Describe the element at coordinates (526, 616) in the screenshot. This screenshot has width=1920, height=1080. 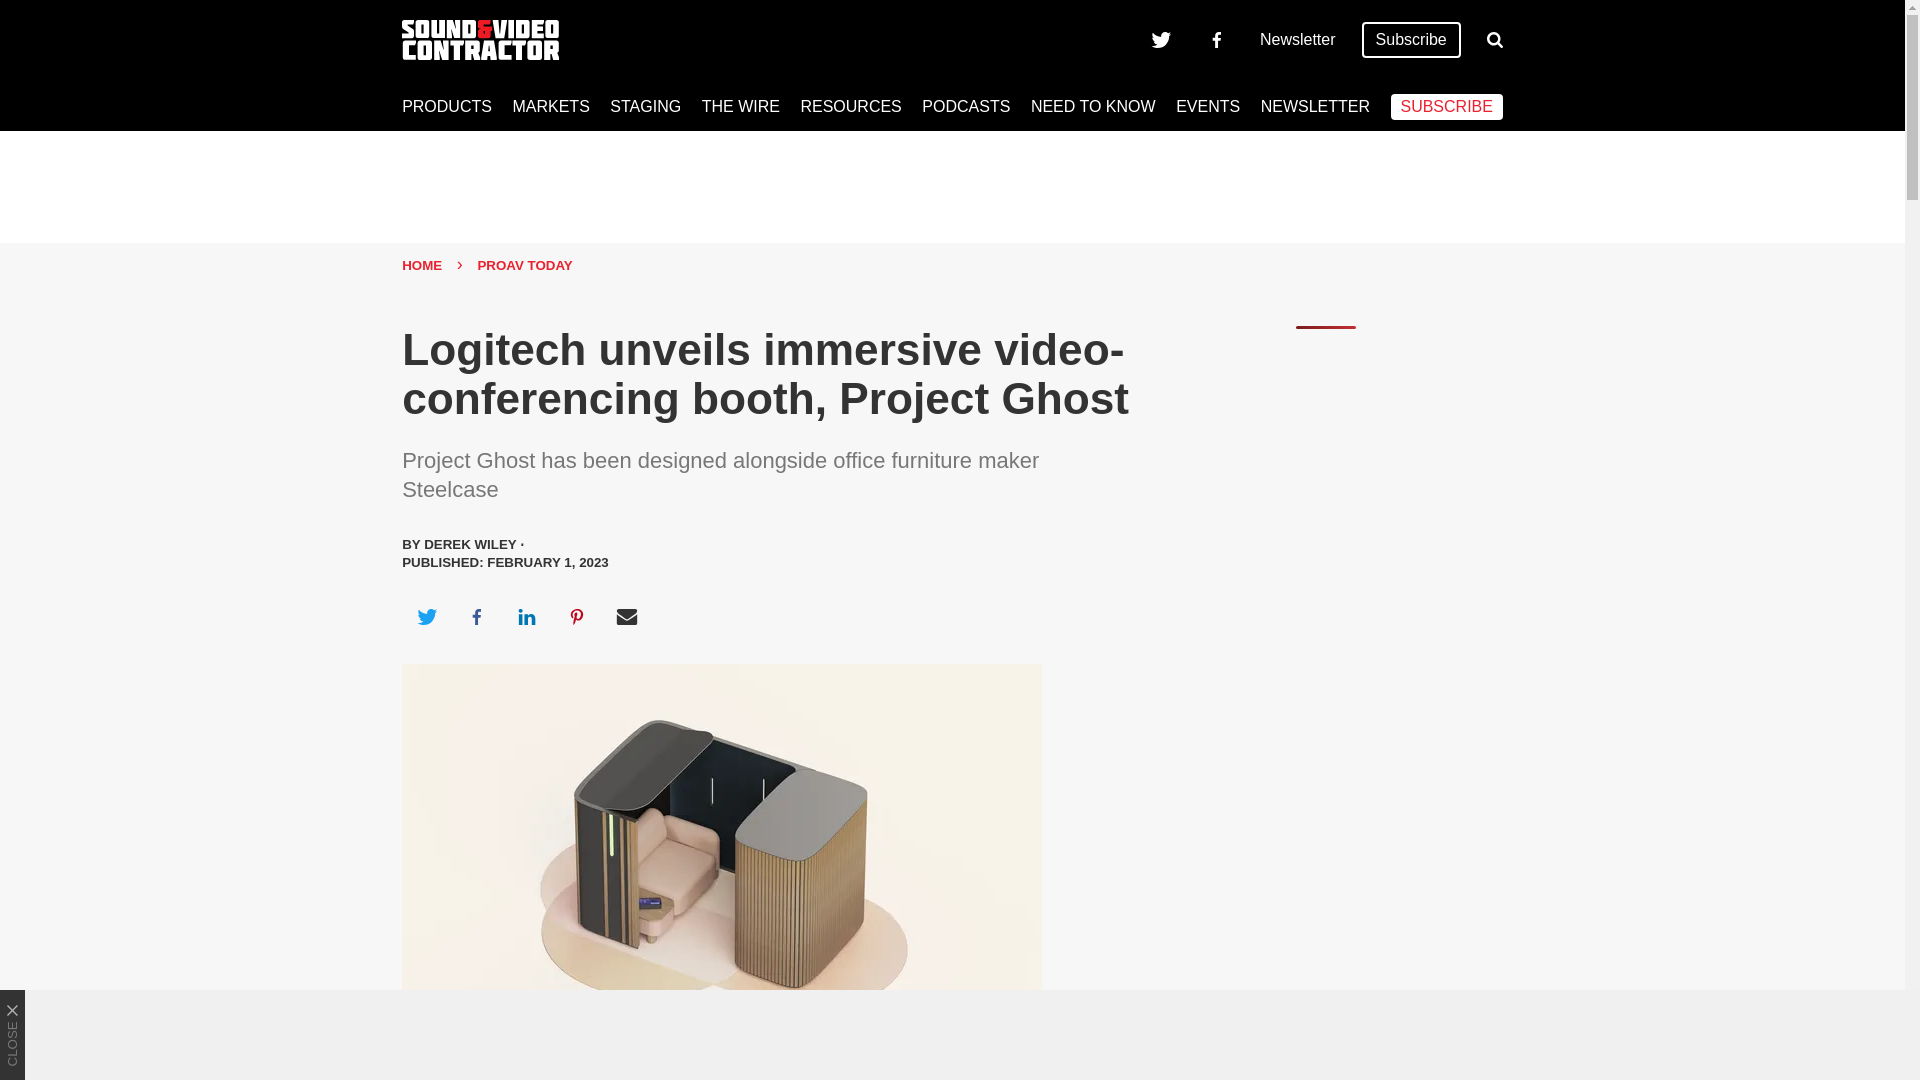
I see `Share on LinkedIn` at that location.